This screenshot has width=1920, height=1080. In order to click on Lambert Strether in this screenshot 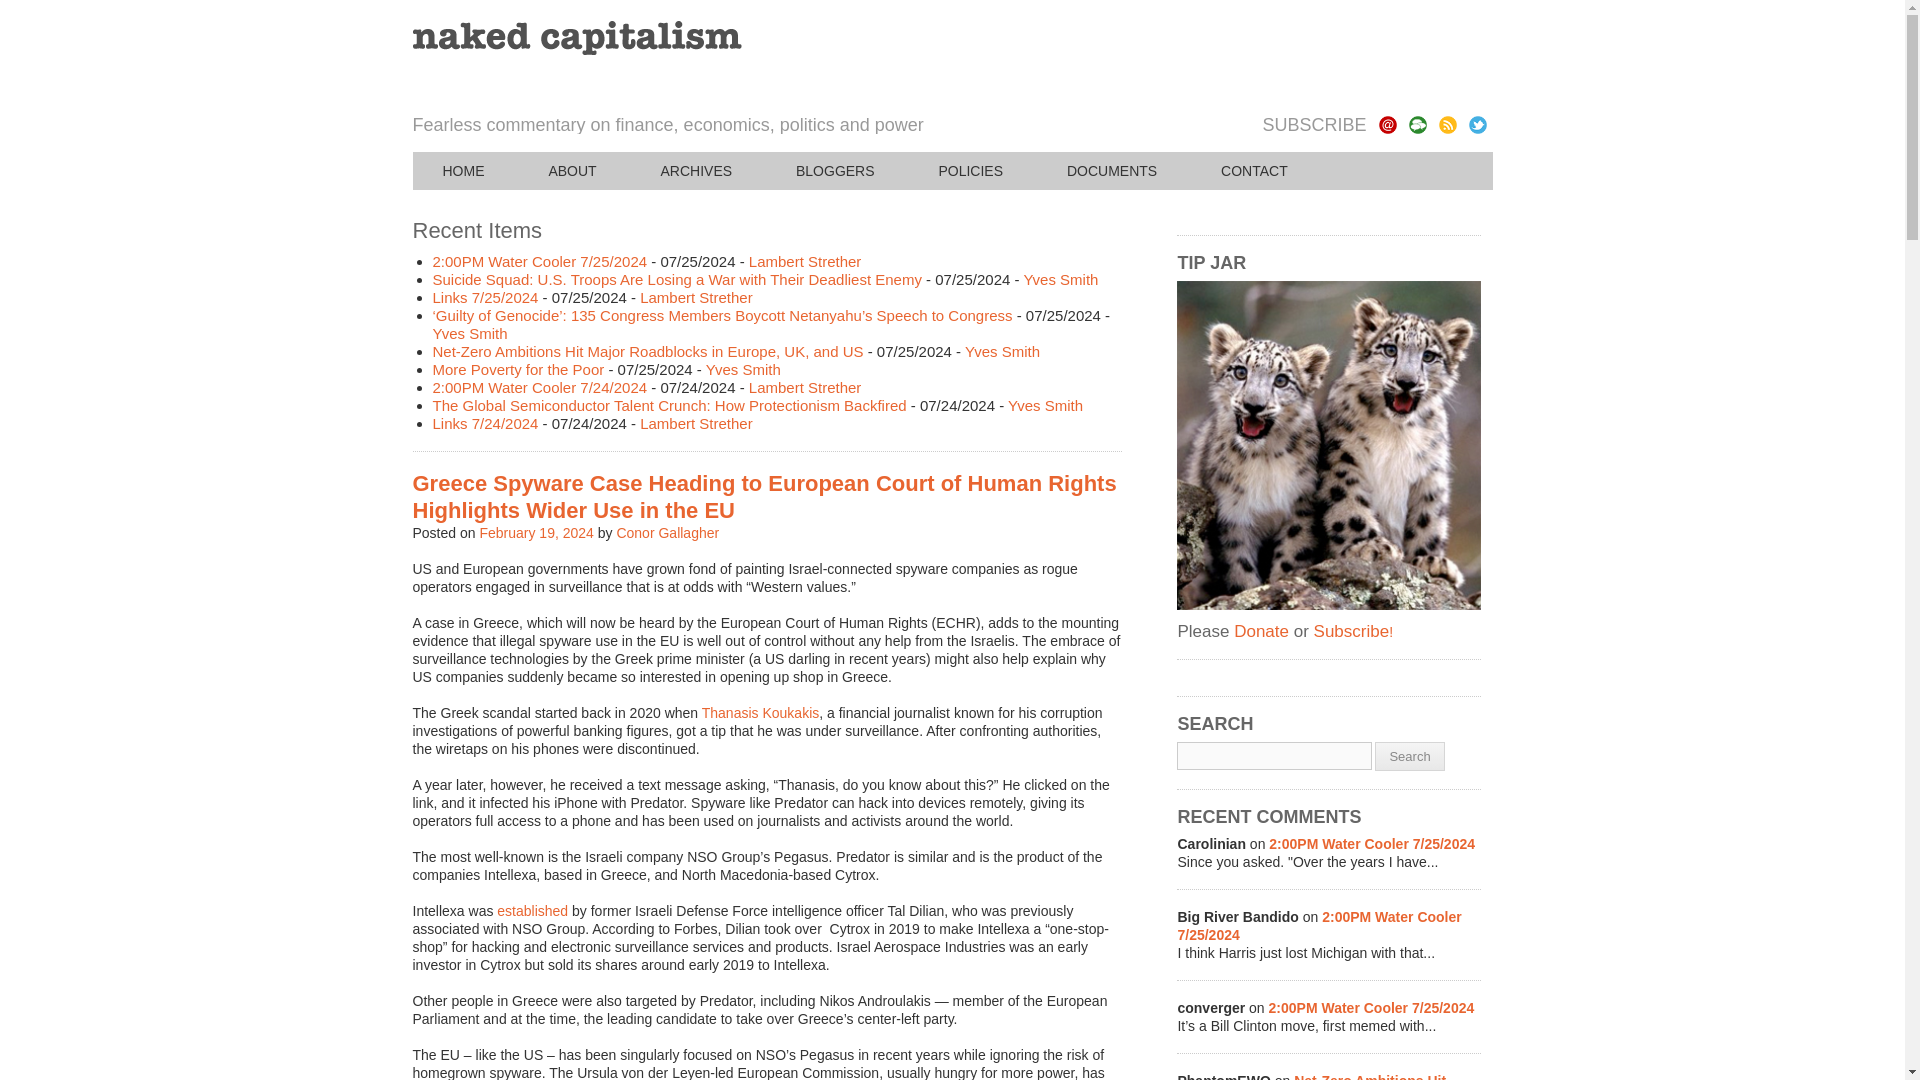, I will do `click(805, 388)`.